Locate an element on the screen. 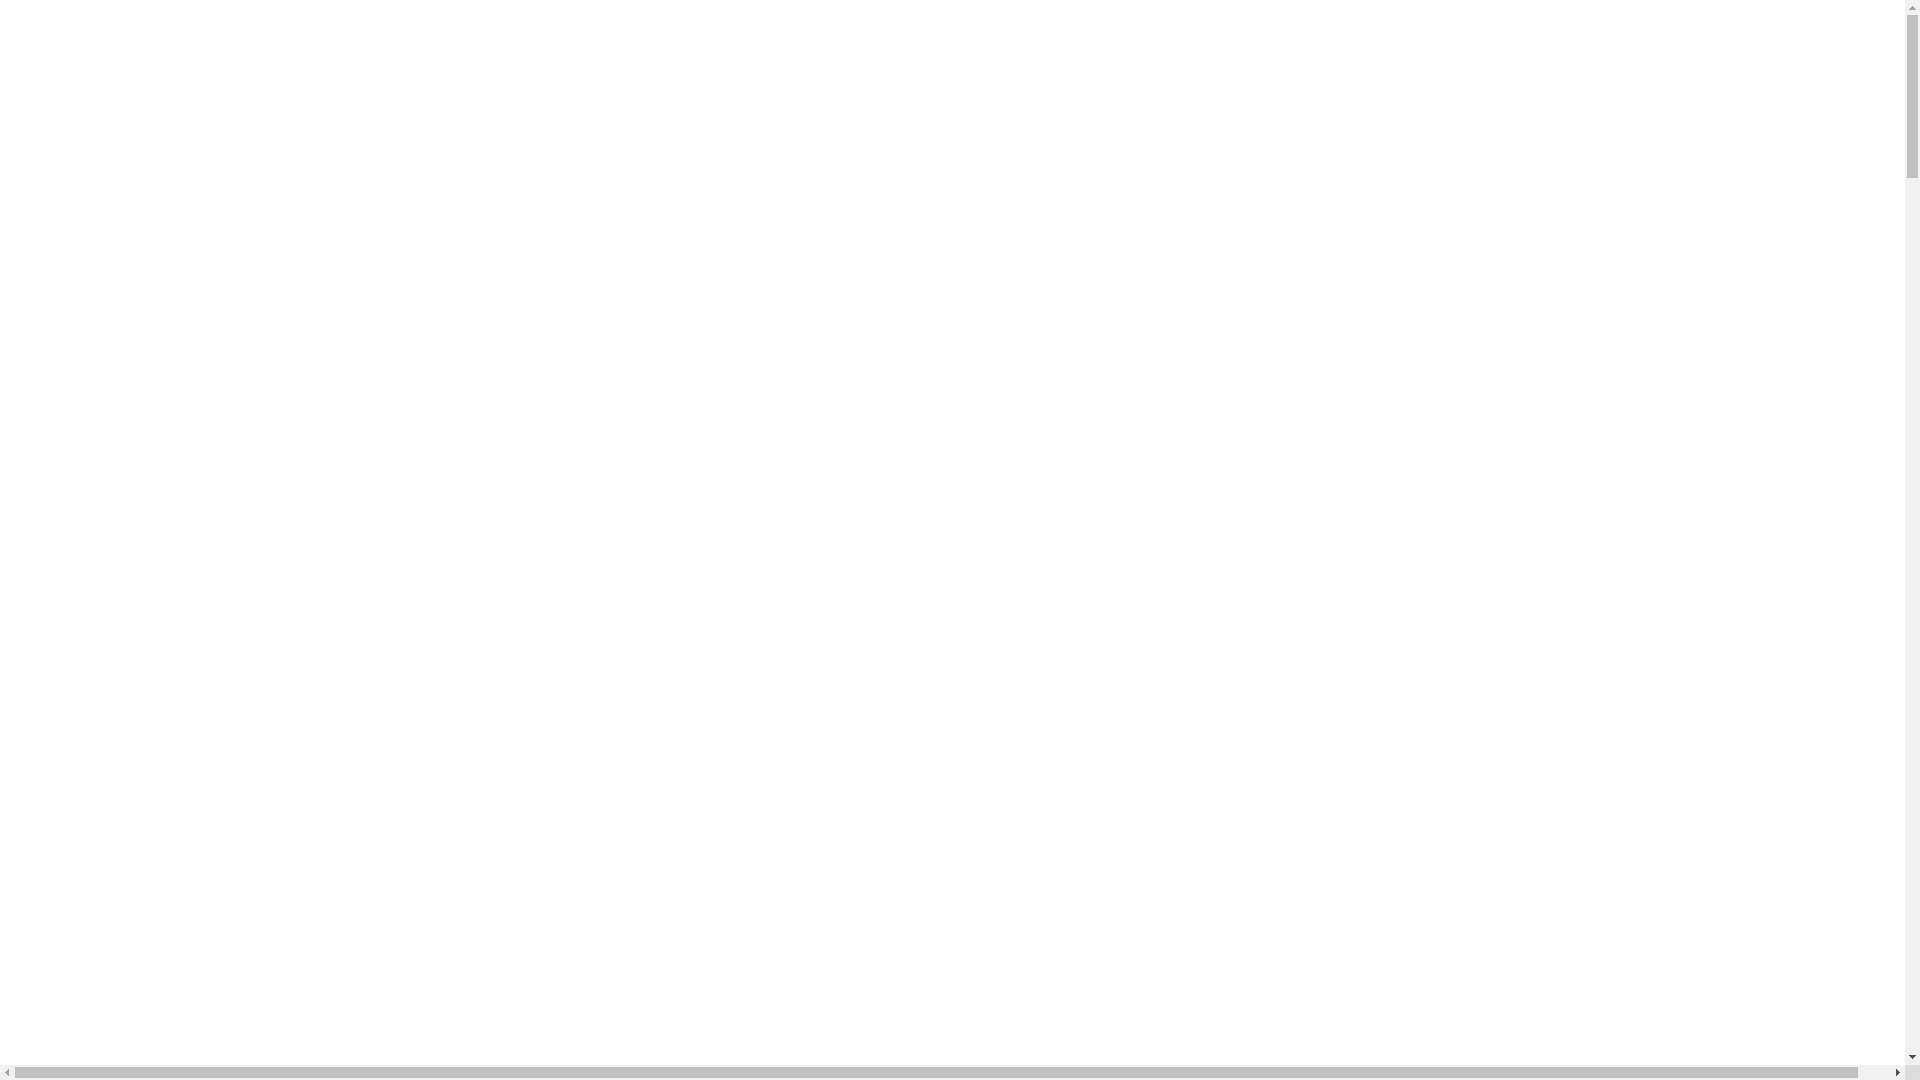 The image size is (1920, 1080). Who We Are is located at coordinates (130, 158).